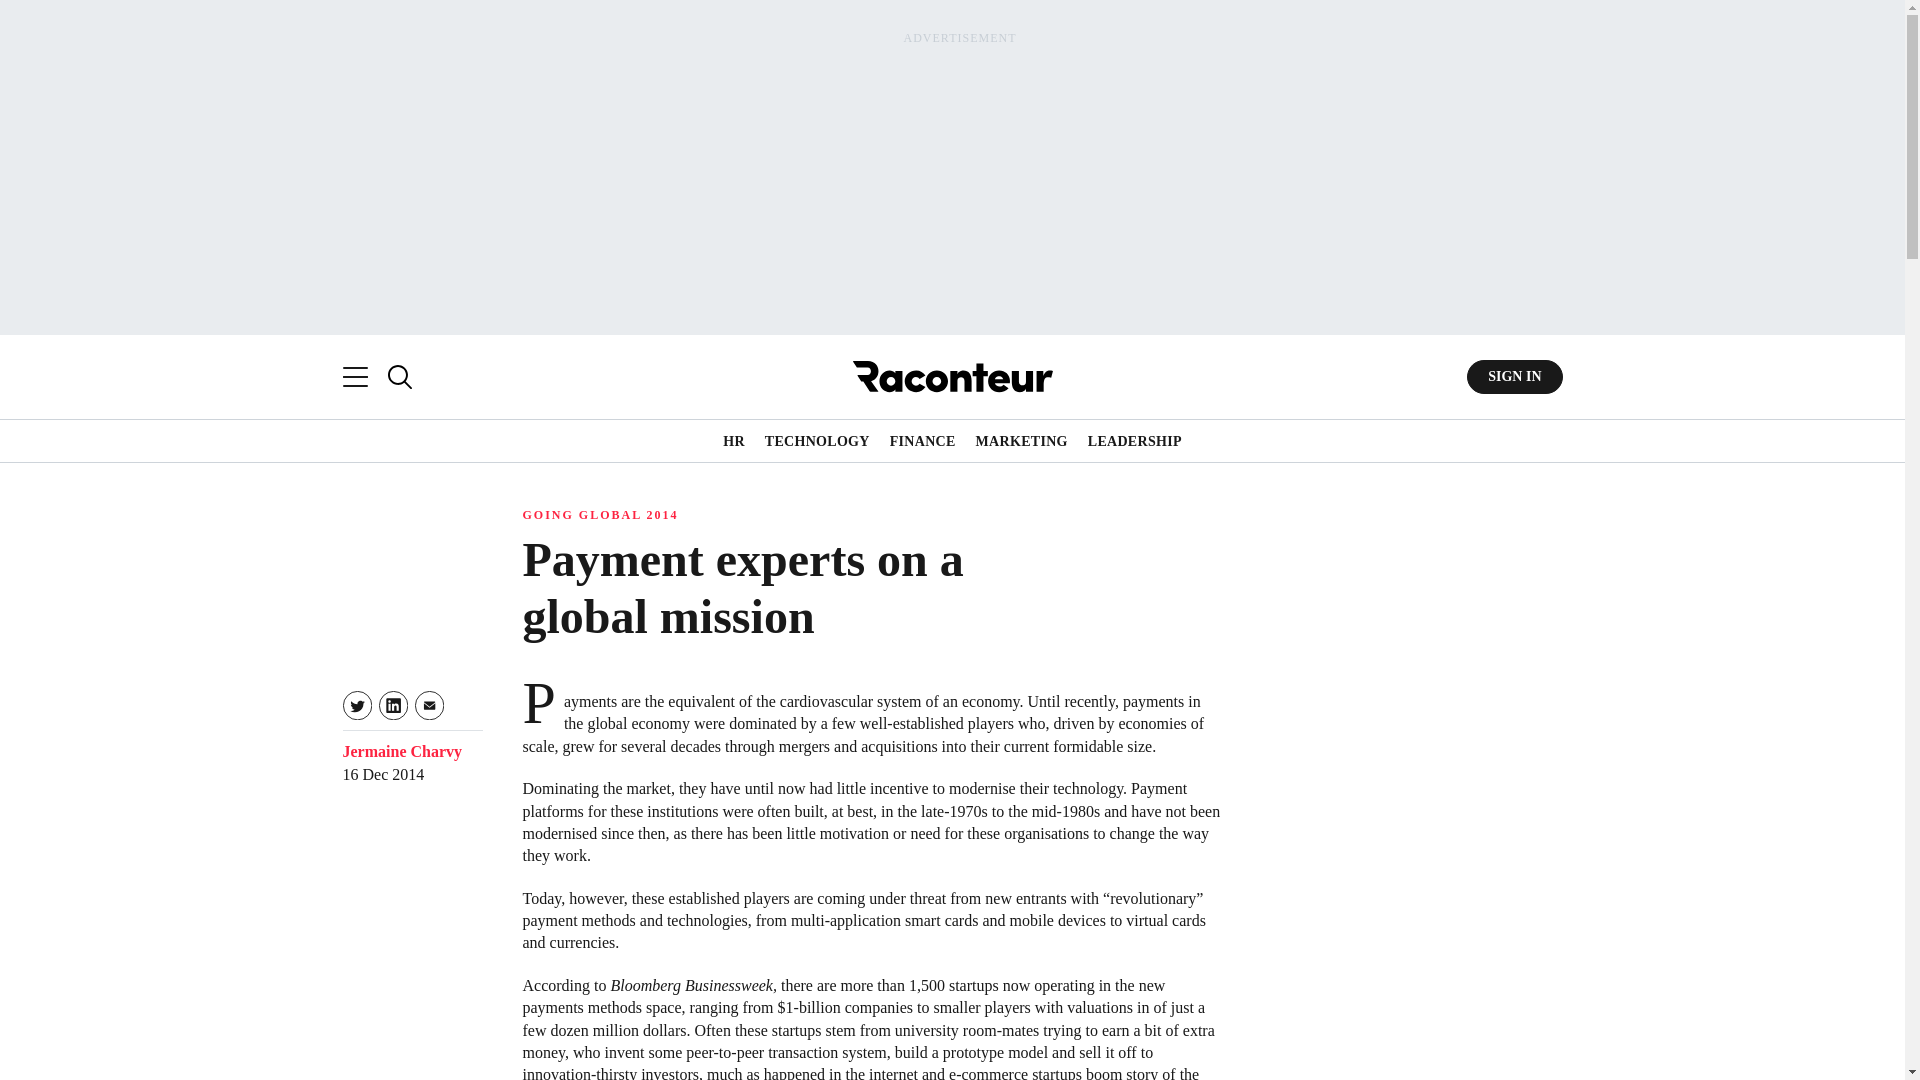 Image resolution: width=1920 pixels, height=1080 pixels. I want to click on Jermaine Charvy, so click(402, 752).